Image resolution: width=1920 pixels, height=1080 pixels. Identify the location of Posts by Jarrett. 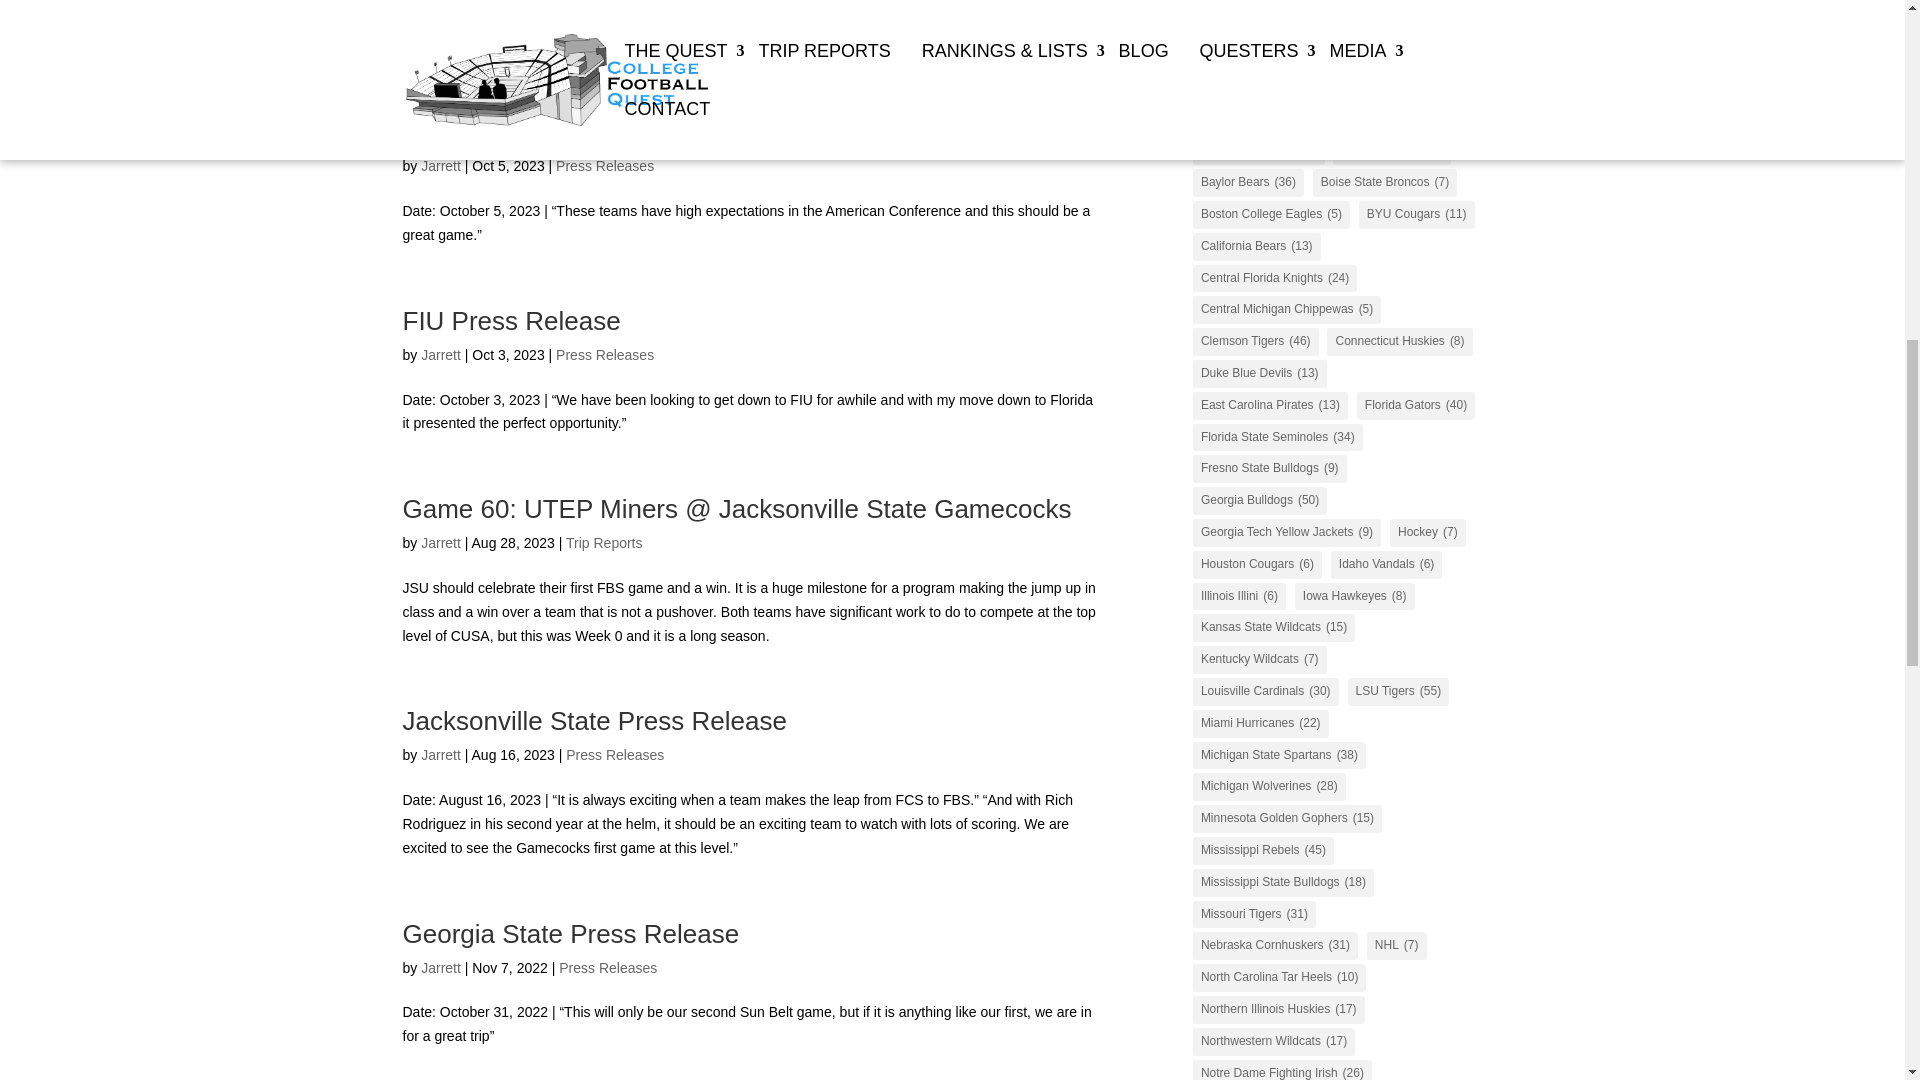
(440, 968).